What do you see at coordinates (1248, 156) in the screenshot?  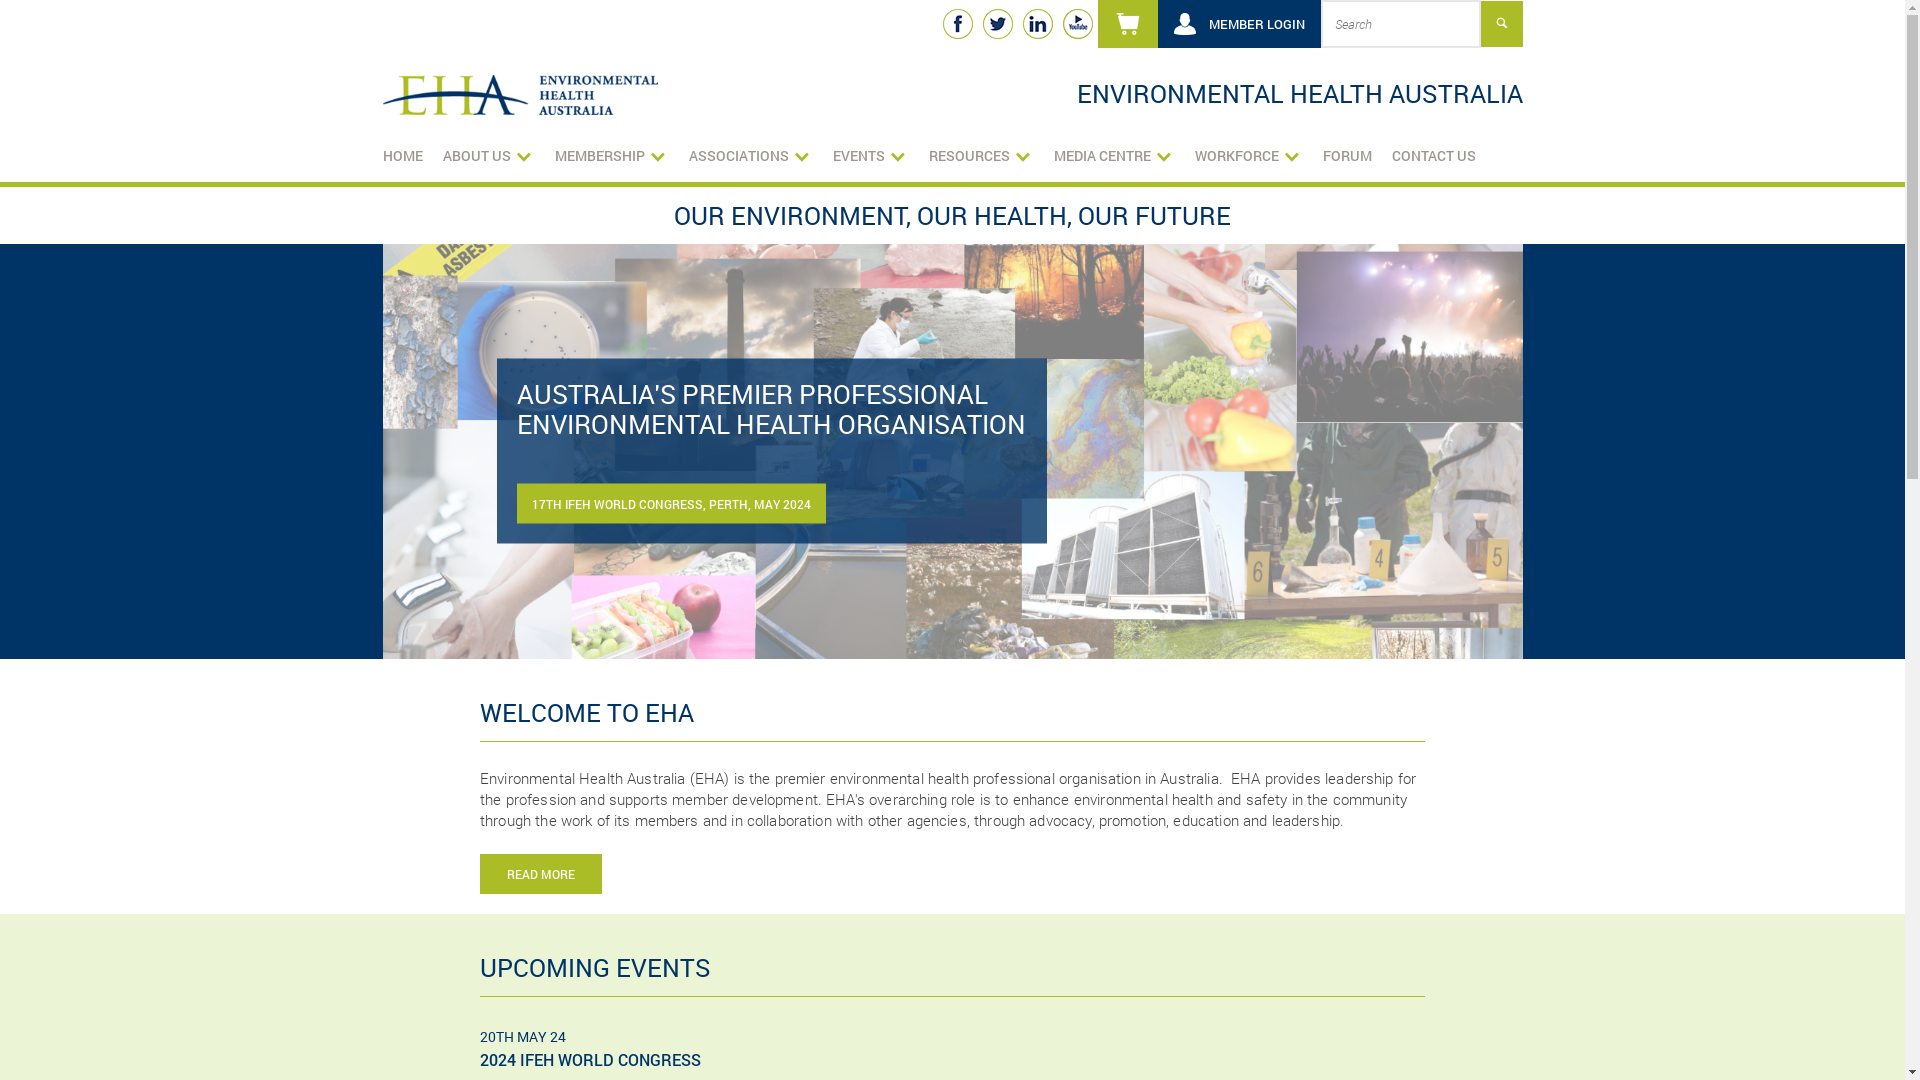 I see `WORKFORCE` at bounding box center [1248, 156].